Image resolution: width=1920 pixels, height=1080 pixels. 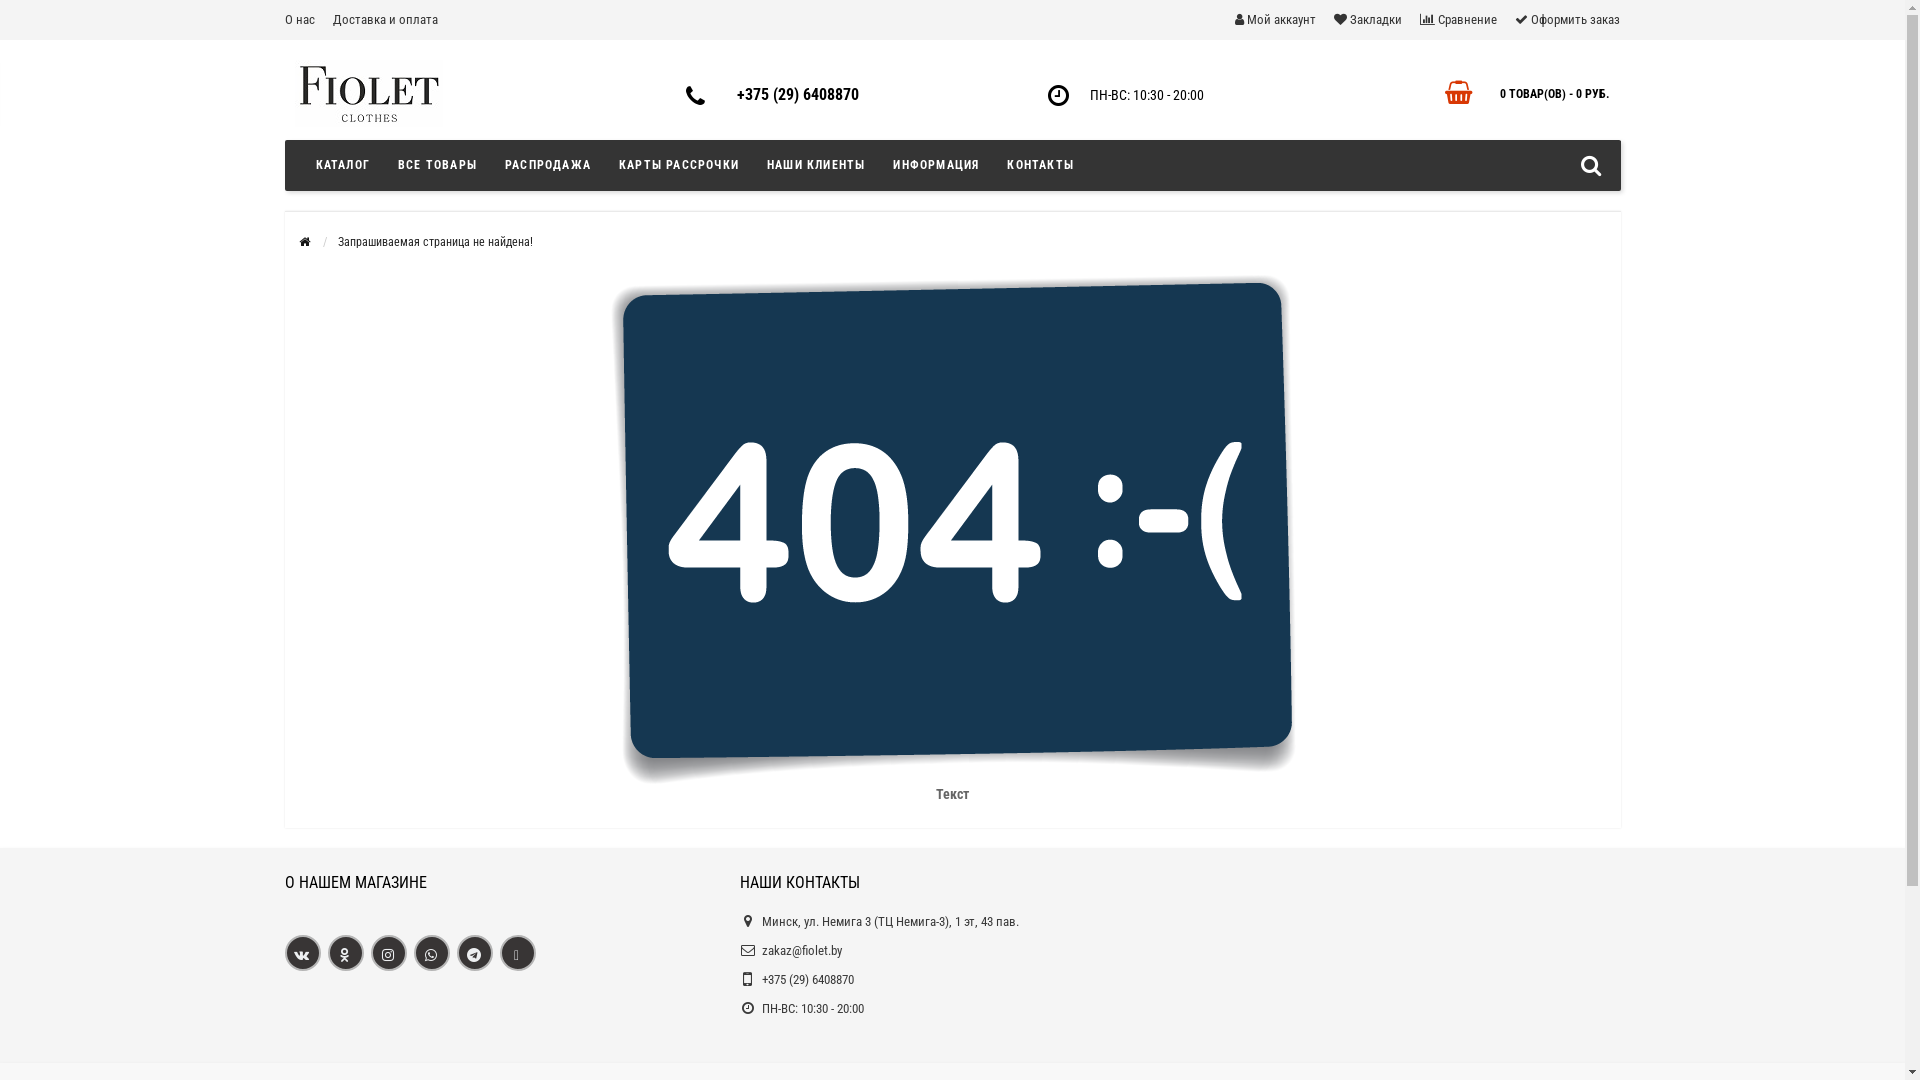 What do you see at coordinates (802, 950) in the screenshot?
I see `zakaz@fiolet.by` at bounding box center [802, 950].